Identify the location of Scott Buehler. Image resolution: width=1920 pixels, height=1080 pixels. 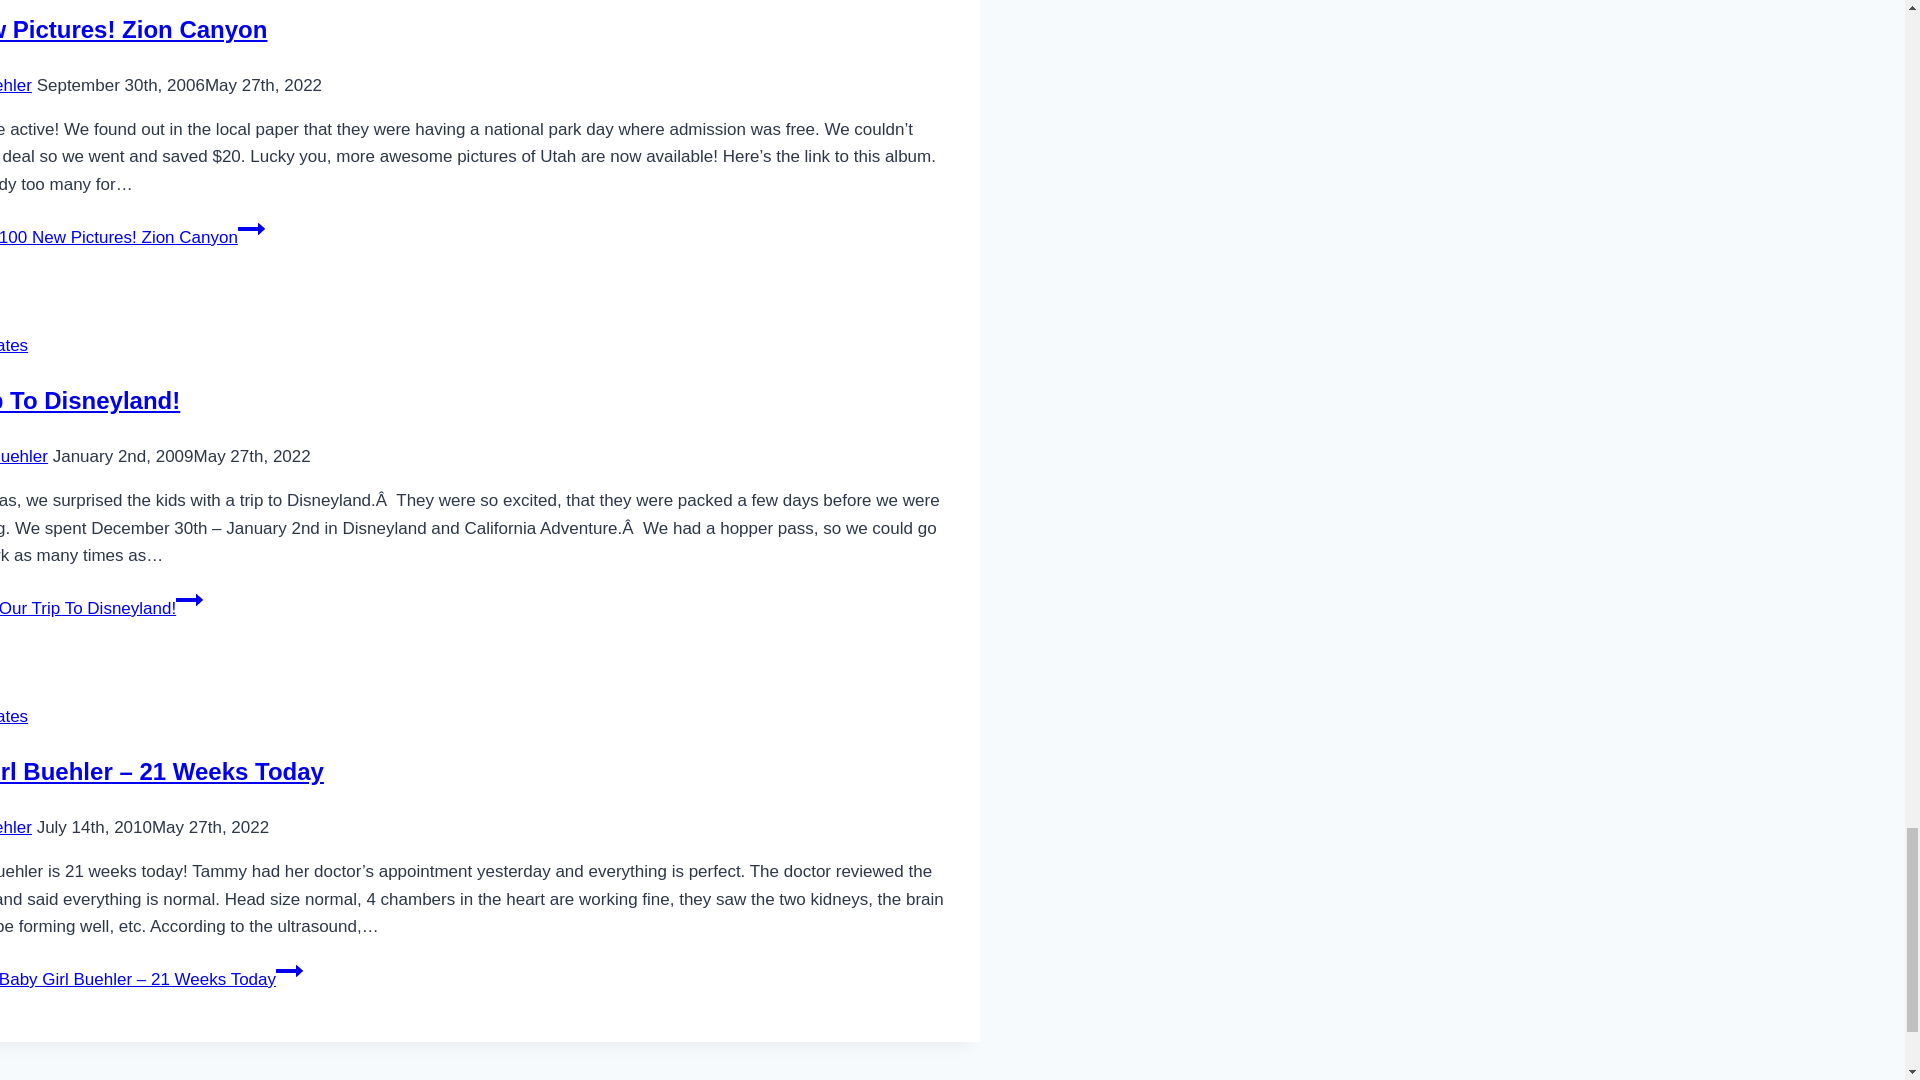
(16, 85).